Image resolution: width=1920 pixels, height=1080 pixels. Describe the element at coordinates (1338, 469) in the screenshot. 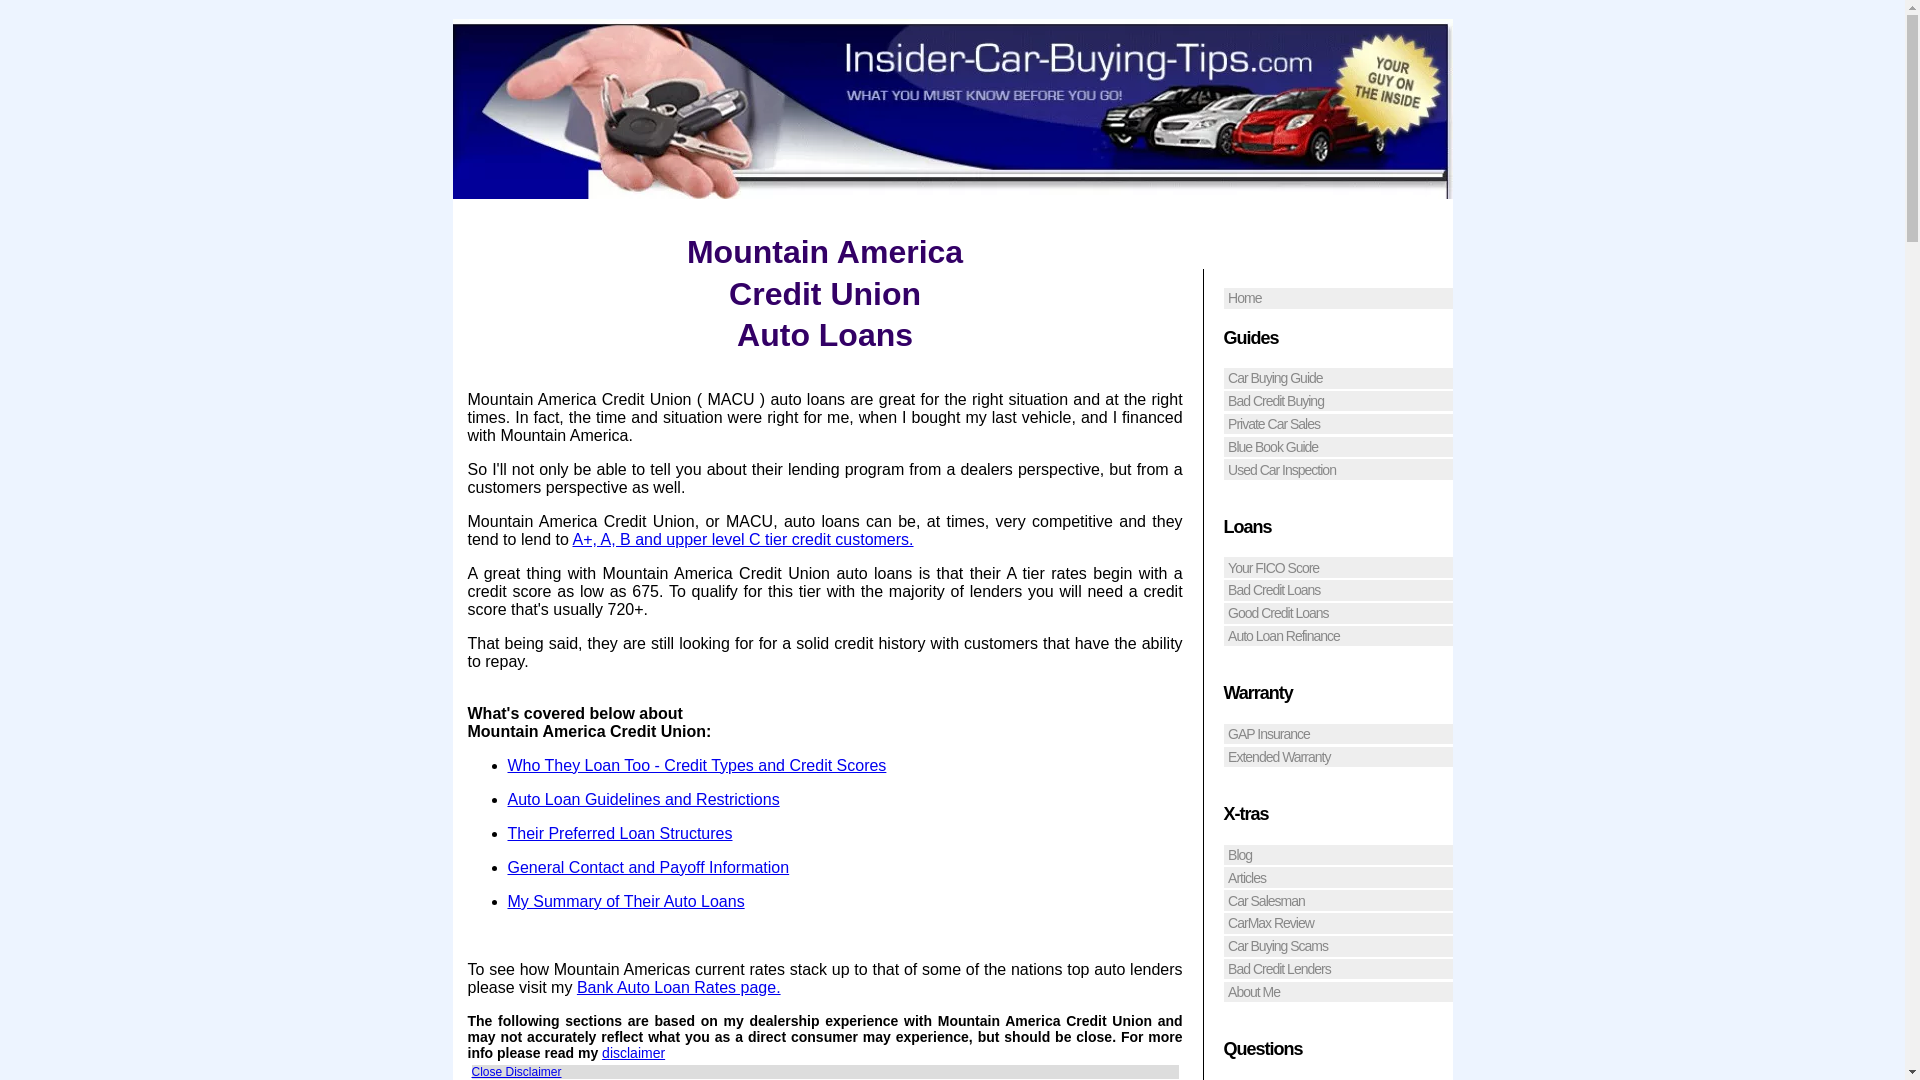

I see `Used Car Inspection` at that location.